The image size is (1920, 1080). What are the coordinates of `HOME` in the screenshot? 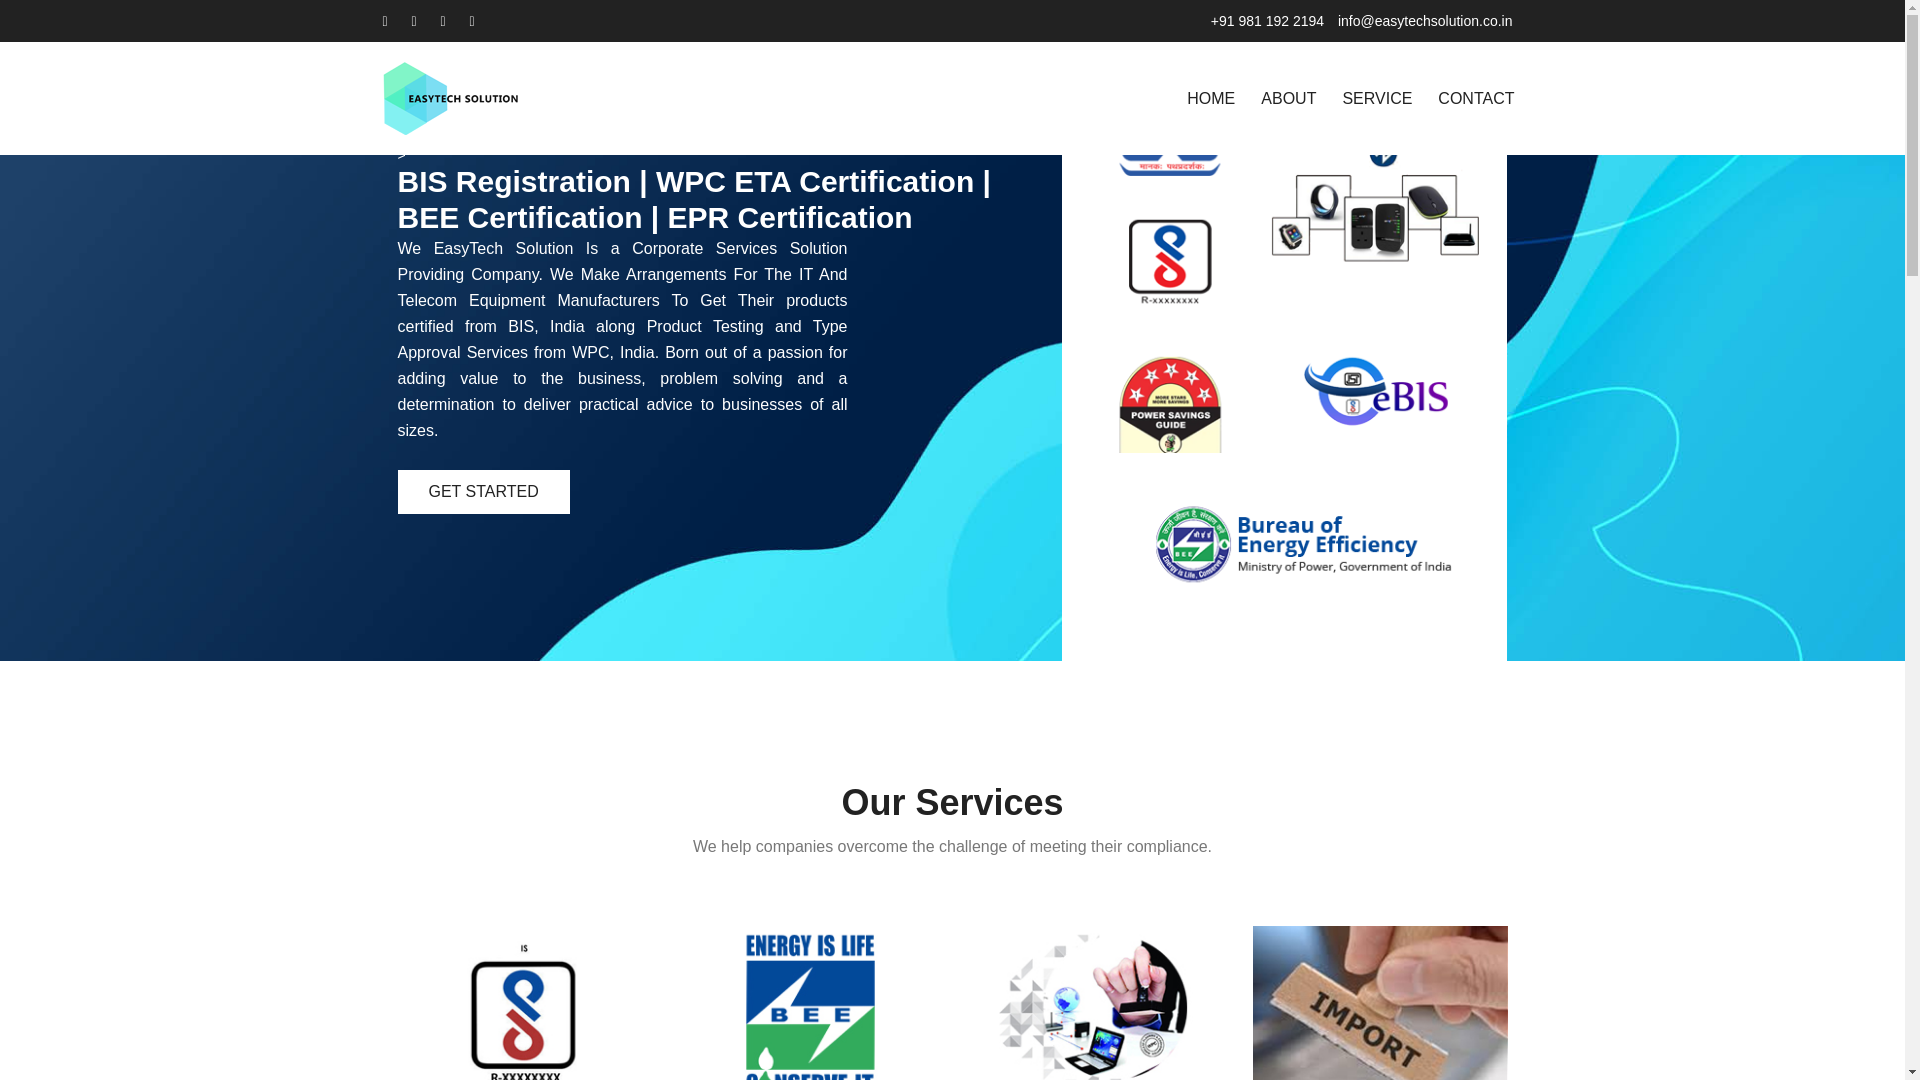 It's located at (1210, 99).